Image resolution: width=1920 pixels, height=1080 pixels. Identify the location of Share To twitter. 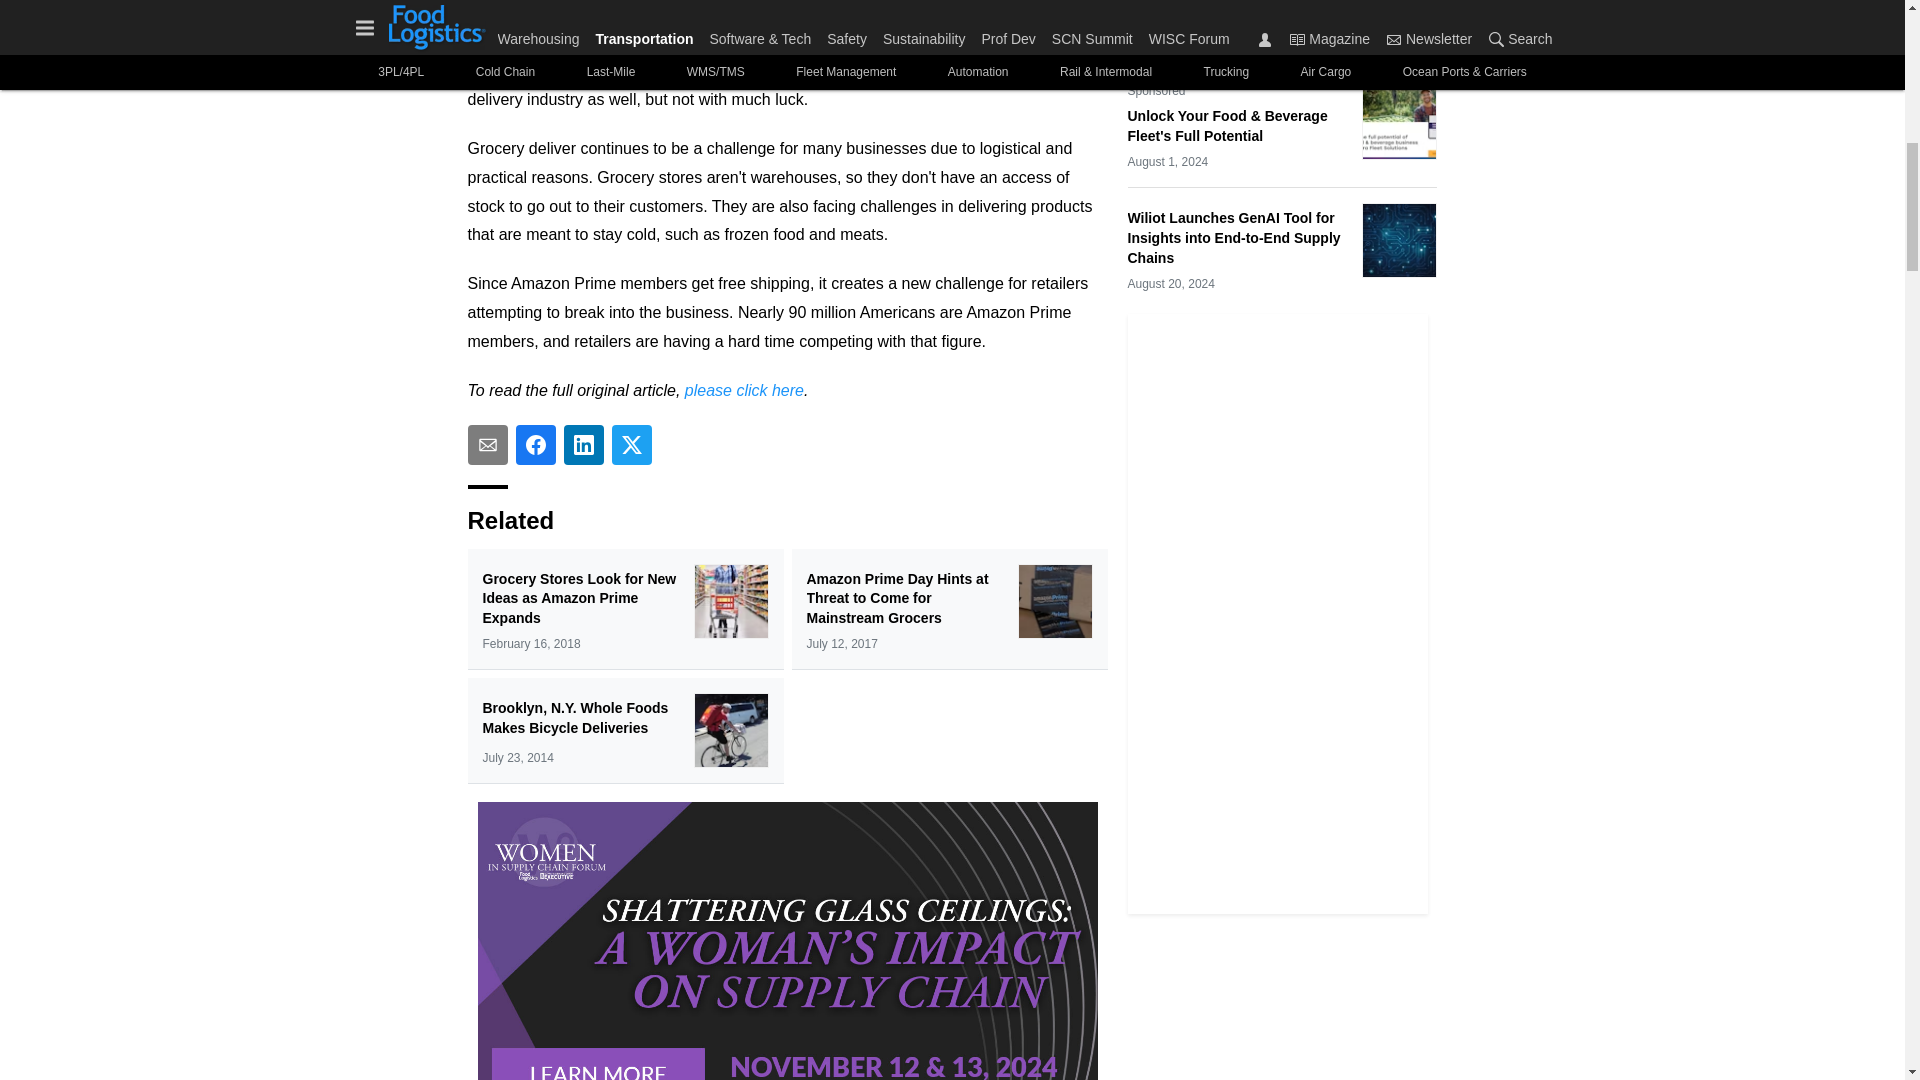
(632, 445).